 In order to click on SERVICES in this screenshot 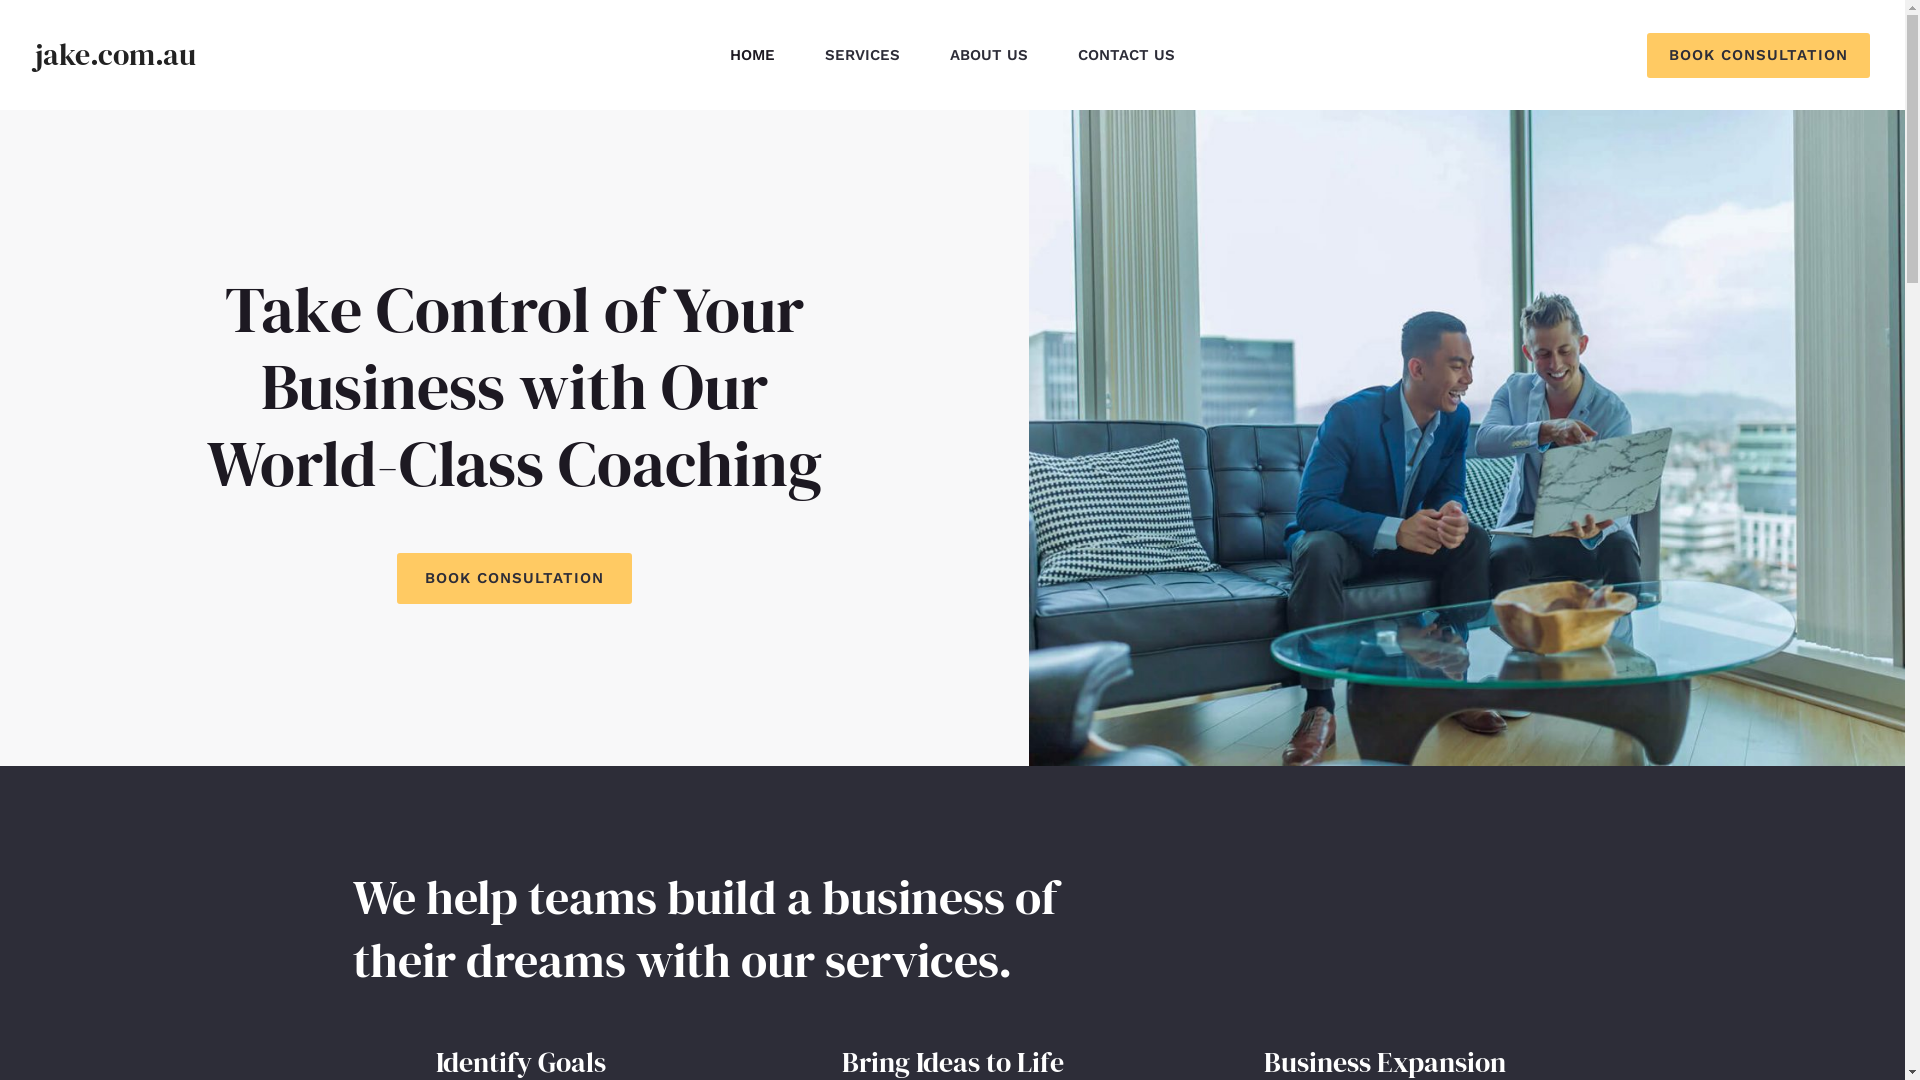, I will do `click(862, 55)`.